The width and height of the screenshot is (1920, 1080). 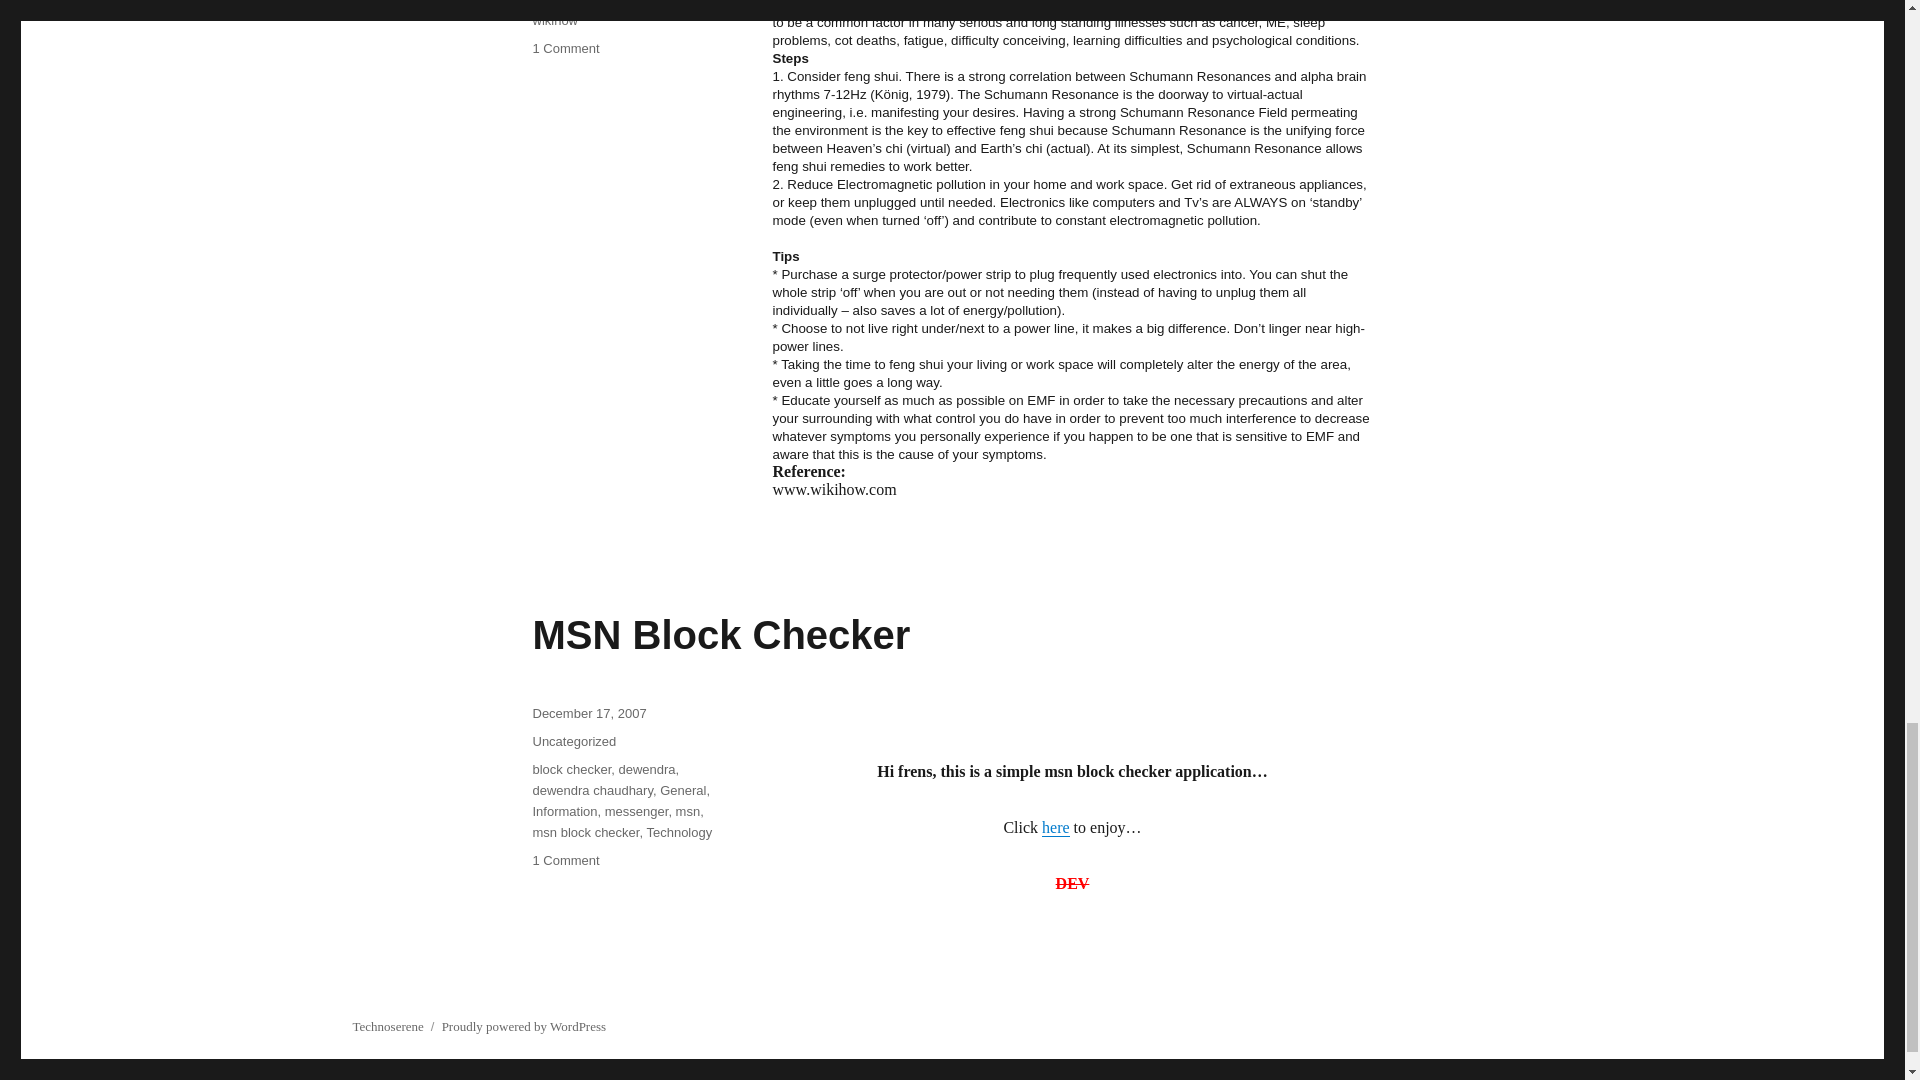 I want to click on here, so click(x=1056, y=826).